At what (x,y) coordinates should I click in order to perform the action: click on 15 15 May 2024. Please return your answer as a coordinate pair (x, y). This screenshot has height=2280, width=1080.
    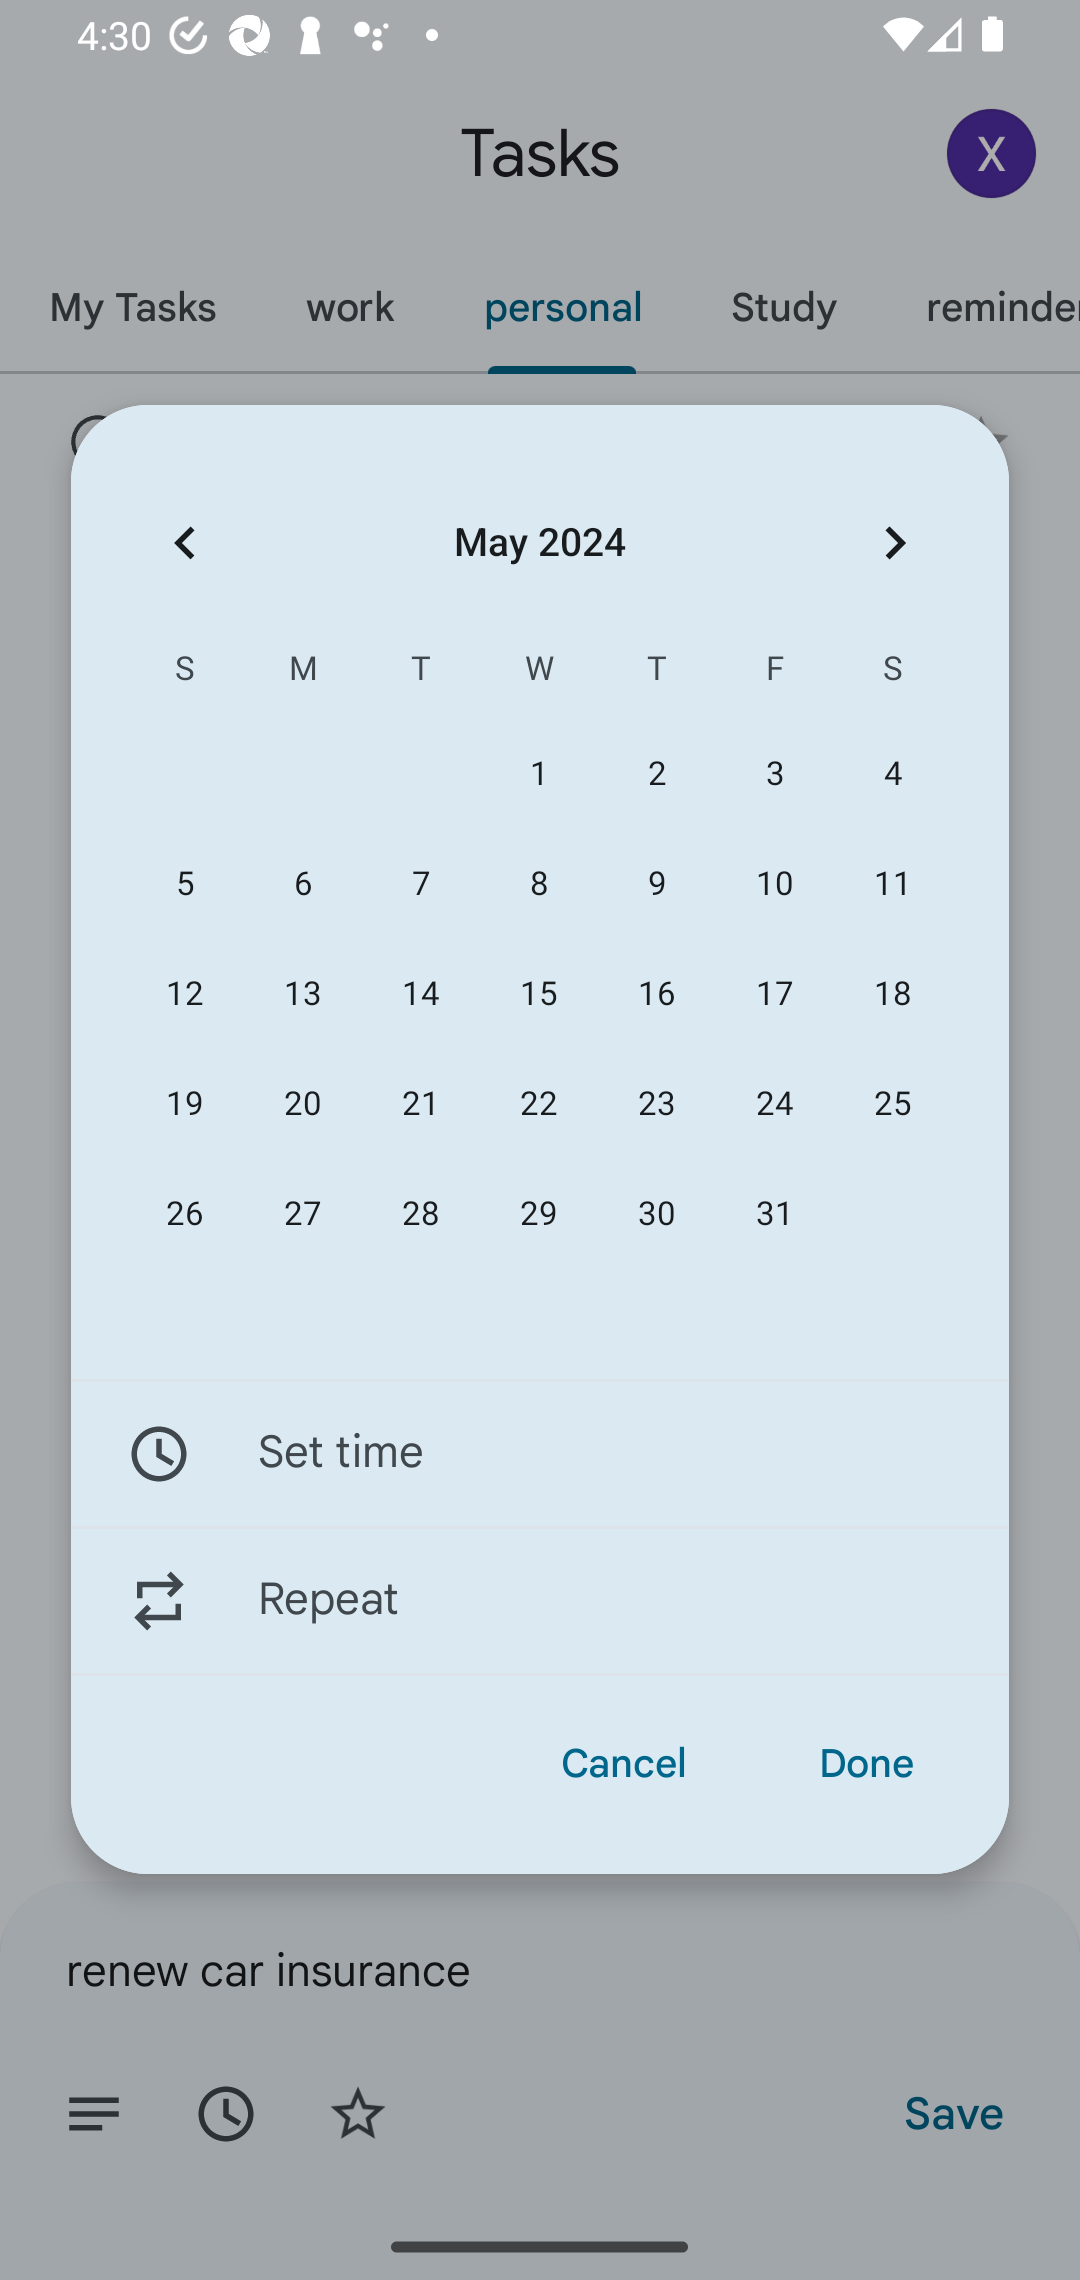
    Looking at the image, I should click on (538, 994).